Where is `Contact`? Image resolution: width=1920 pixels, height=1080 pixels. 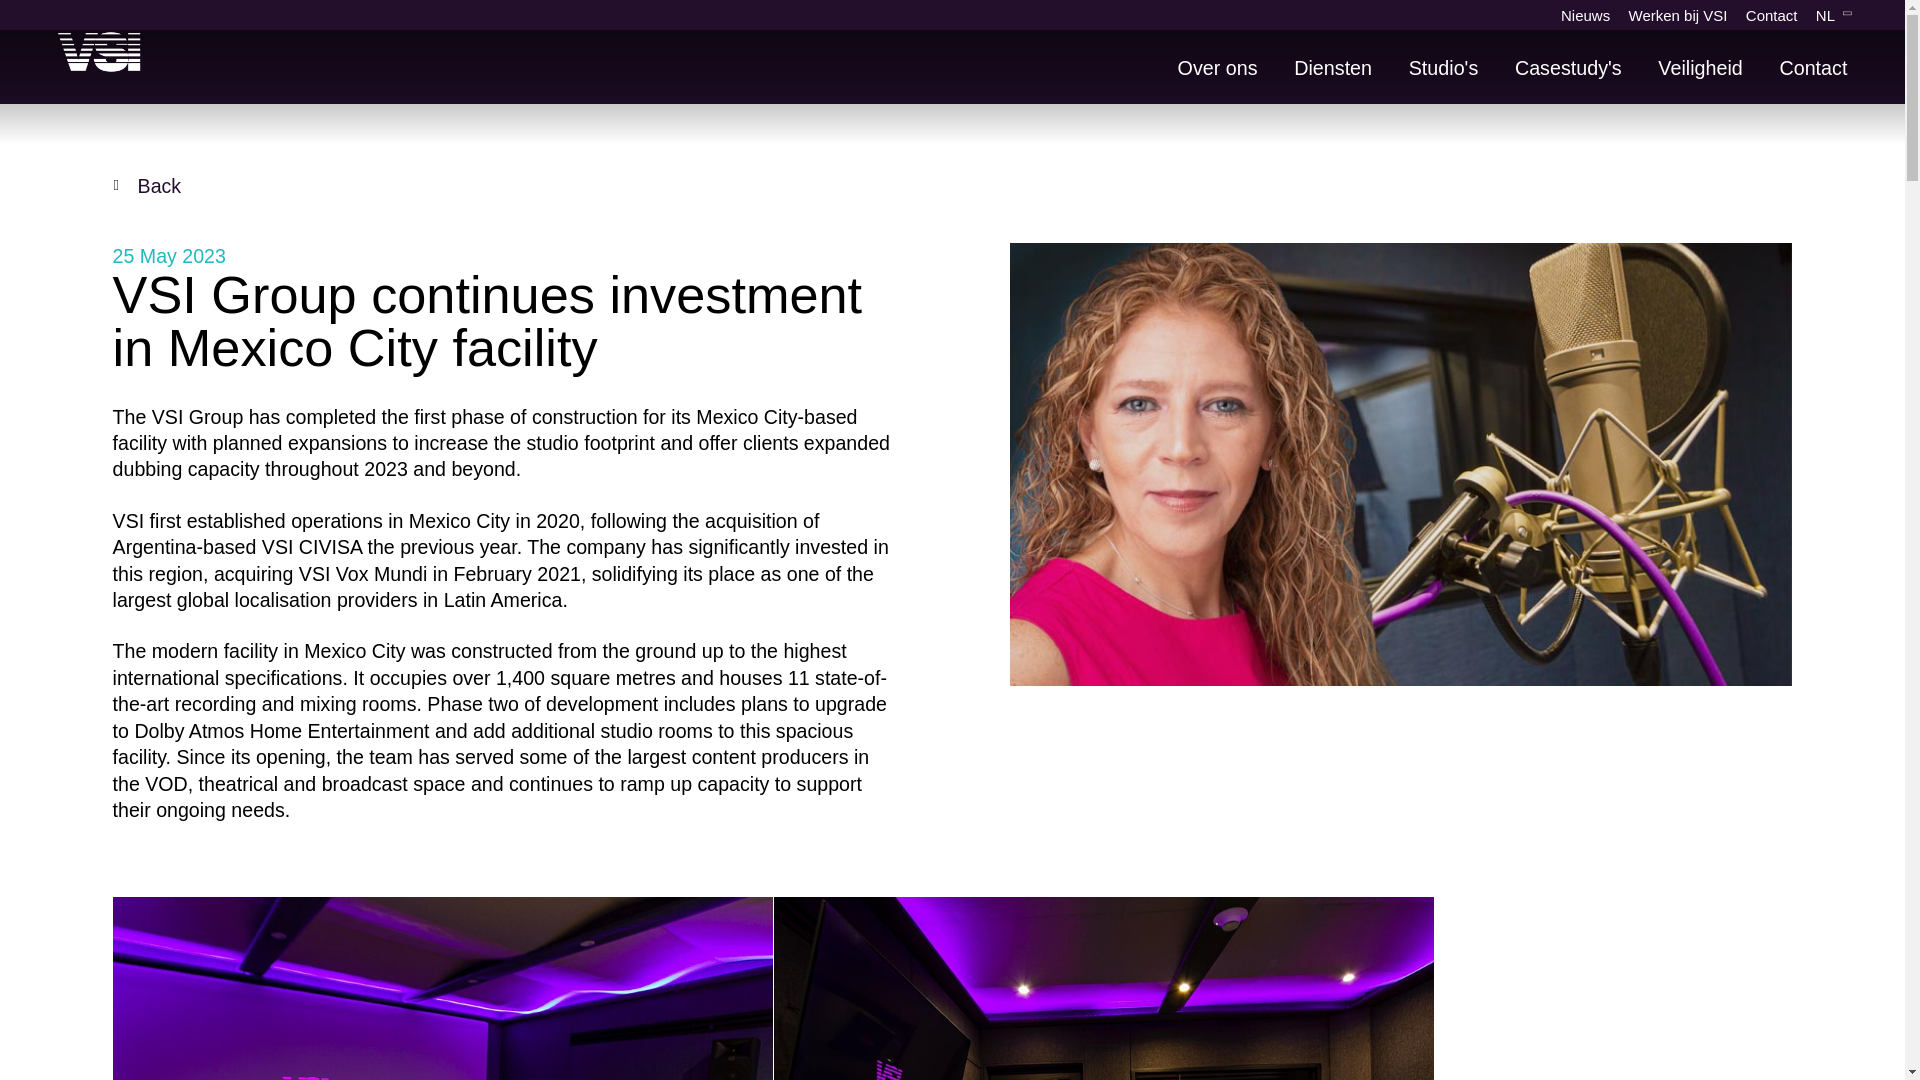
Contact is located at coordinates (1813, 68).